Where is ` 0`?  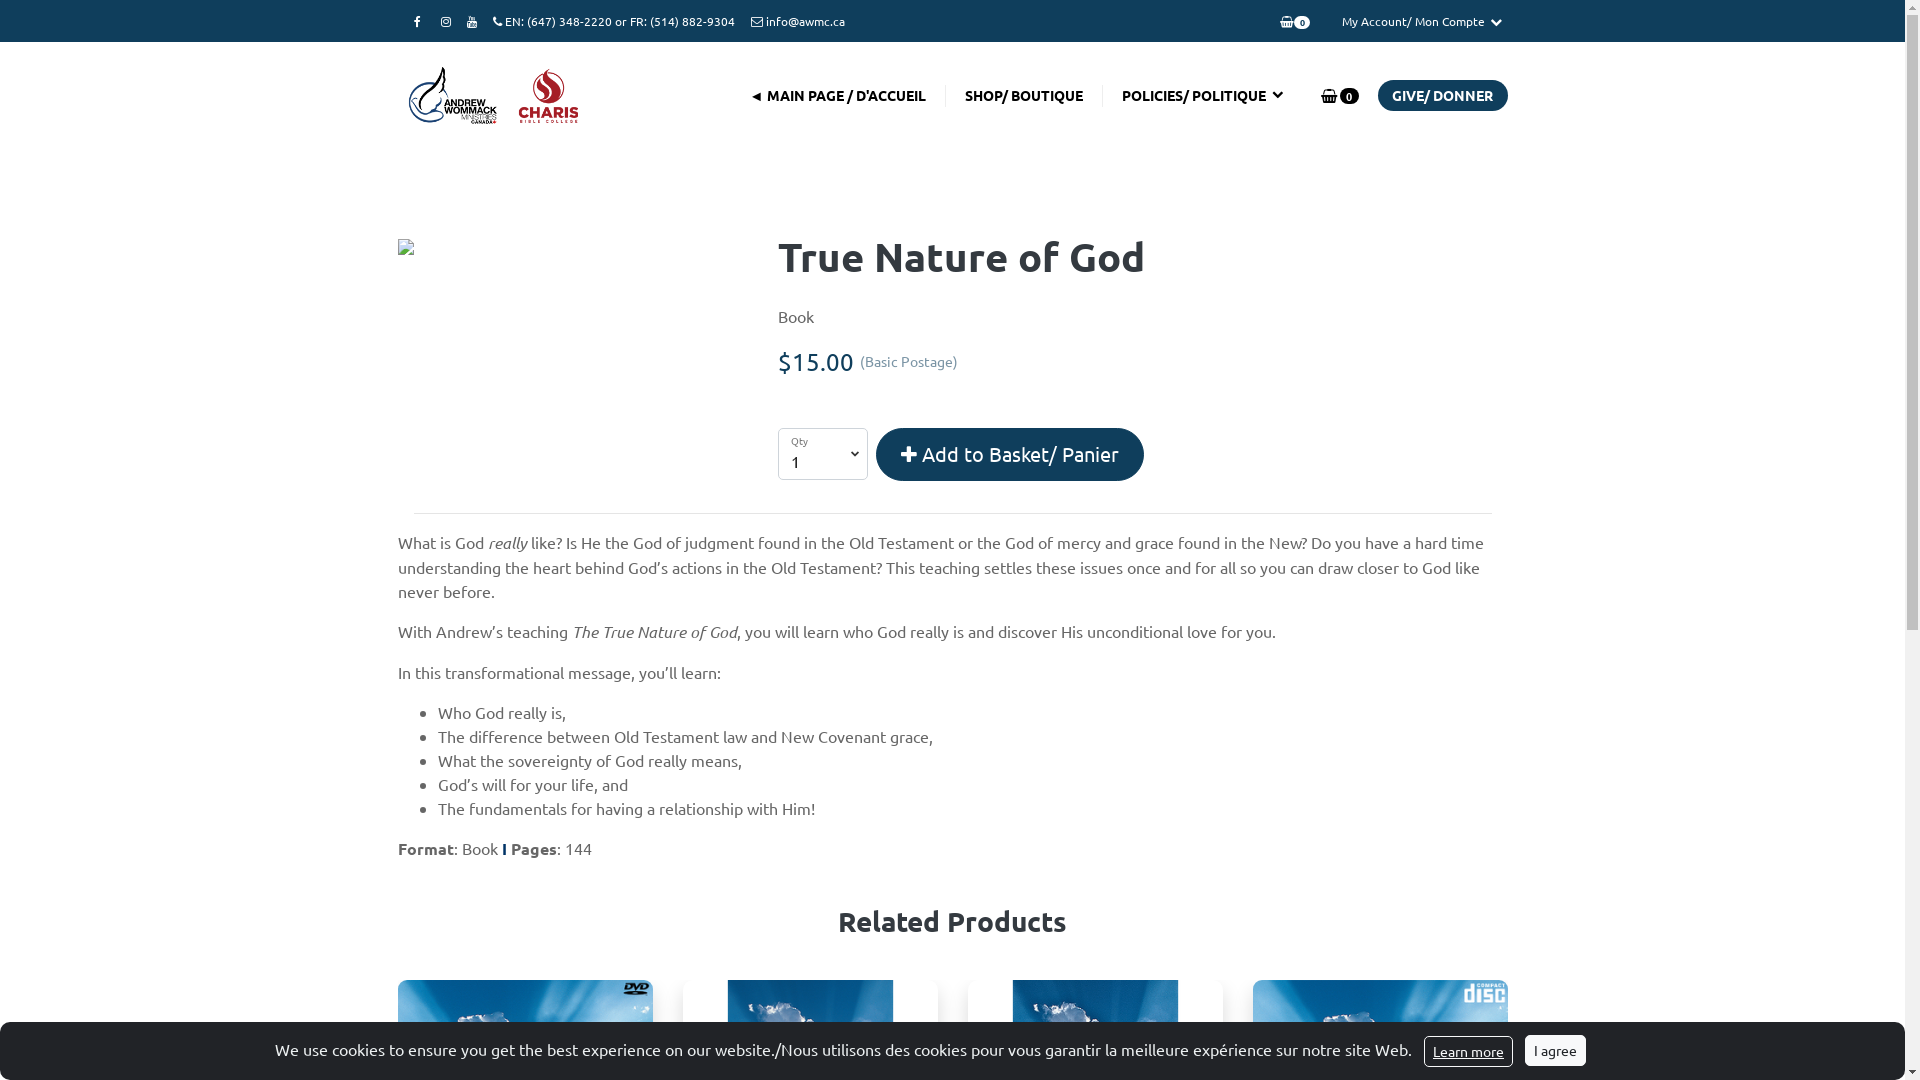  0 is located at coordinates (1339, 96).